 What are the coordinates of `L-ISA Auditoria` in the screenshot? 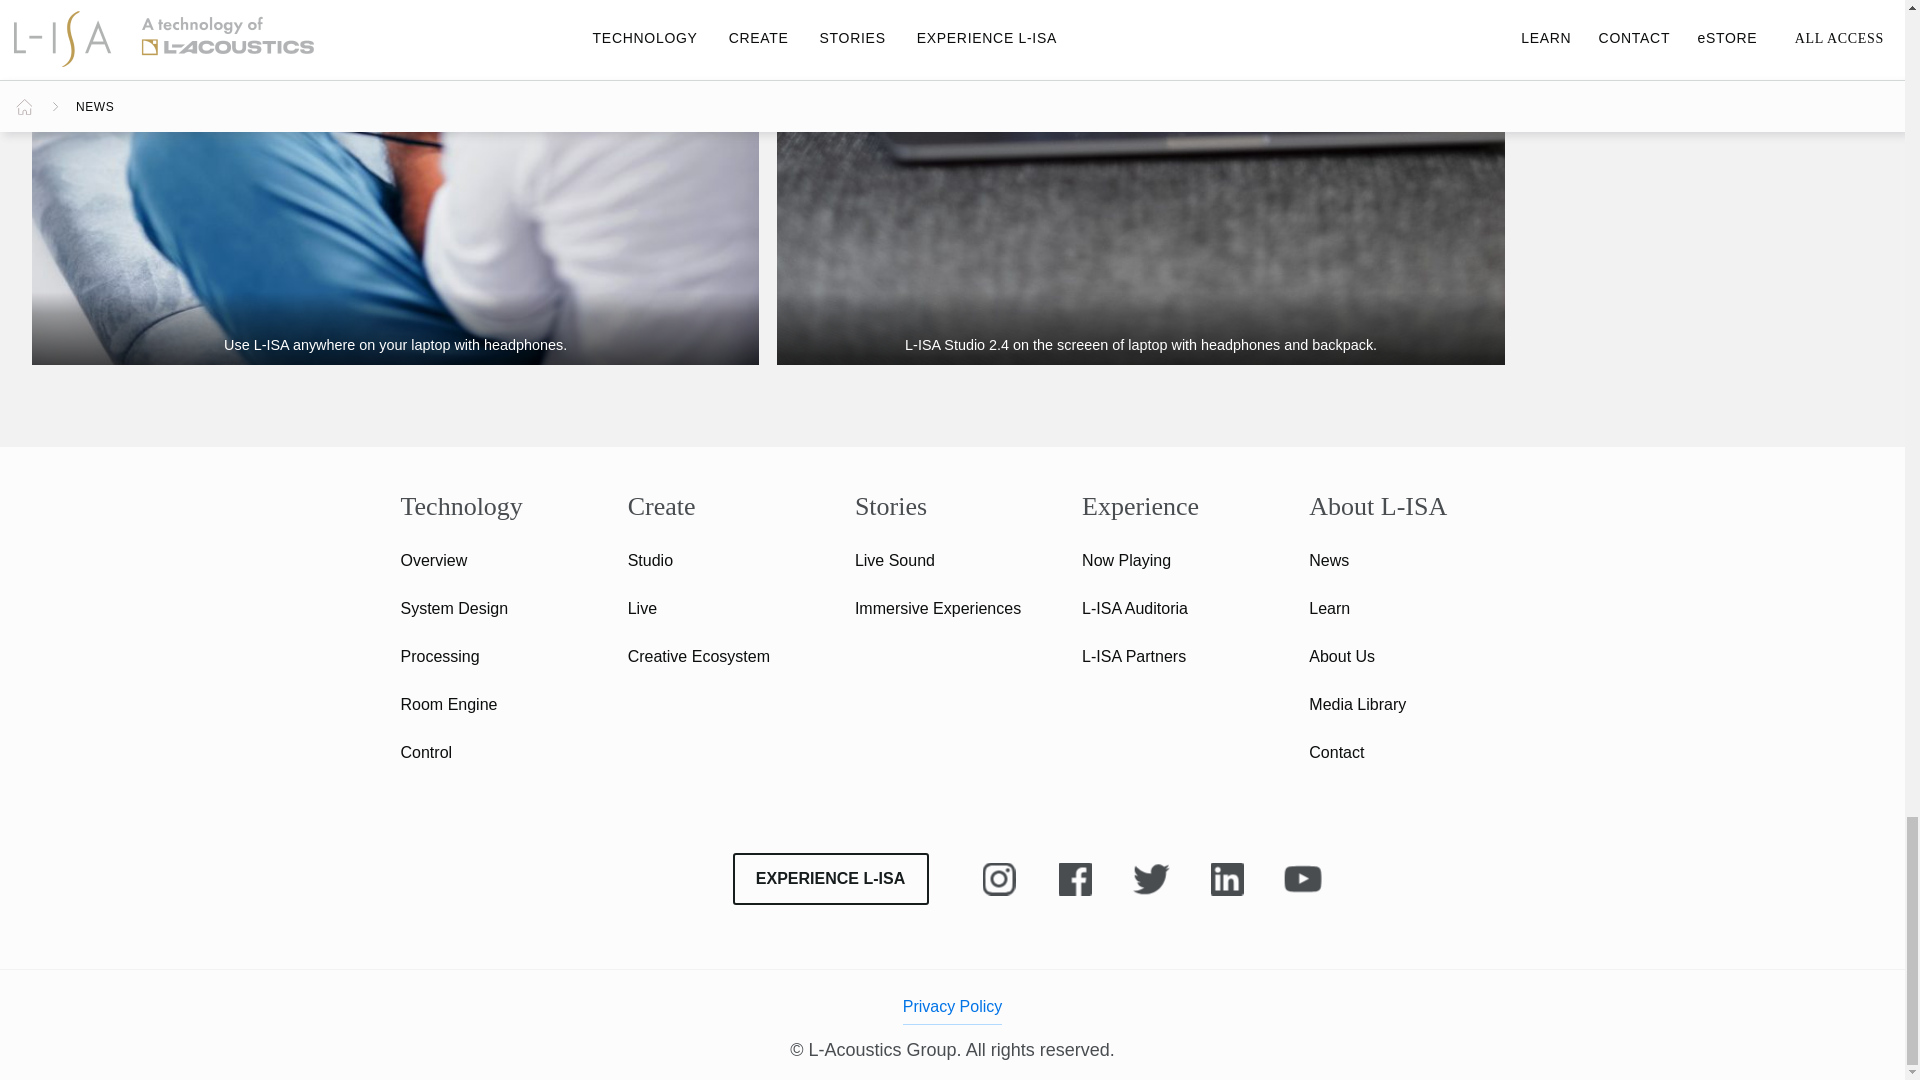 It's located at (1135, 608).